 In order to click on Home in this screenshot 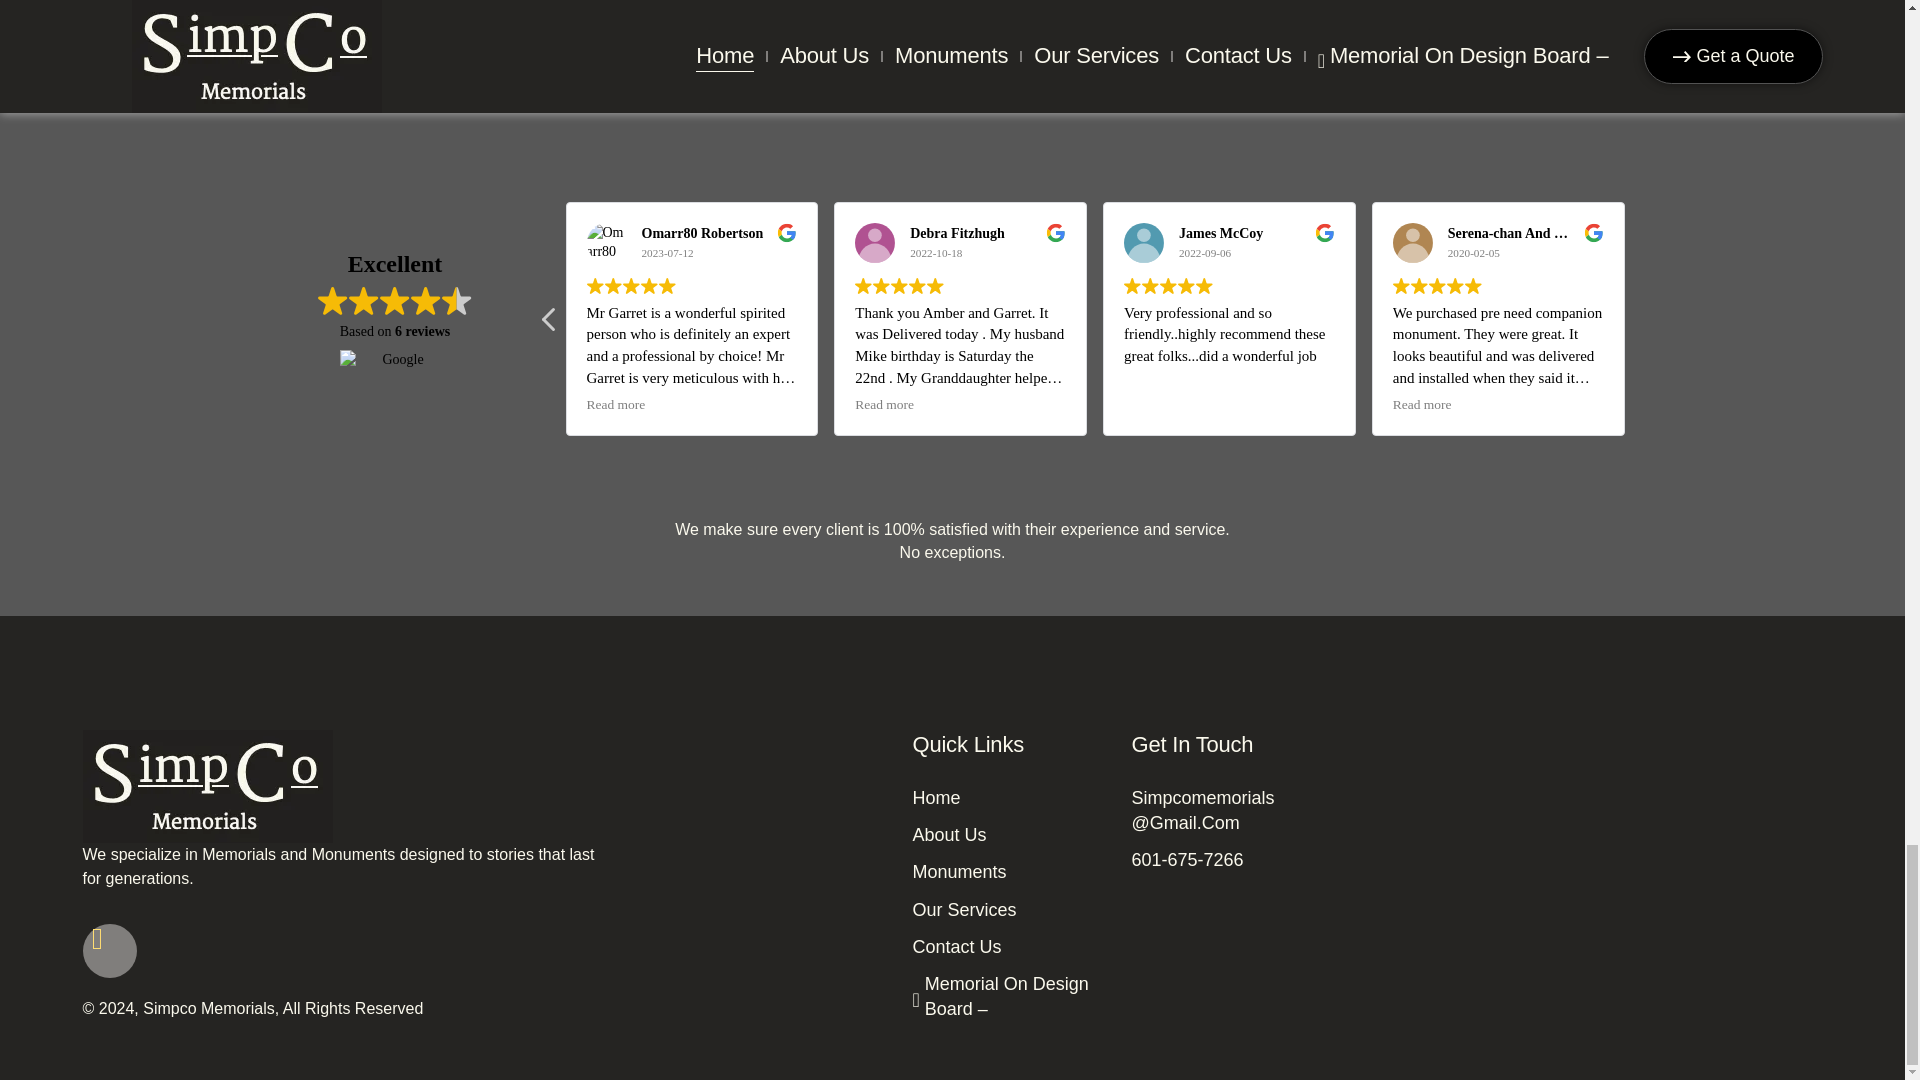, I will do `click(1010, 798)`.